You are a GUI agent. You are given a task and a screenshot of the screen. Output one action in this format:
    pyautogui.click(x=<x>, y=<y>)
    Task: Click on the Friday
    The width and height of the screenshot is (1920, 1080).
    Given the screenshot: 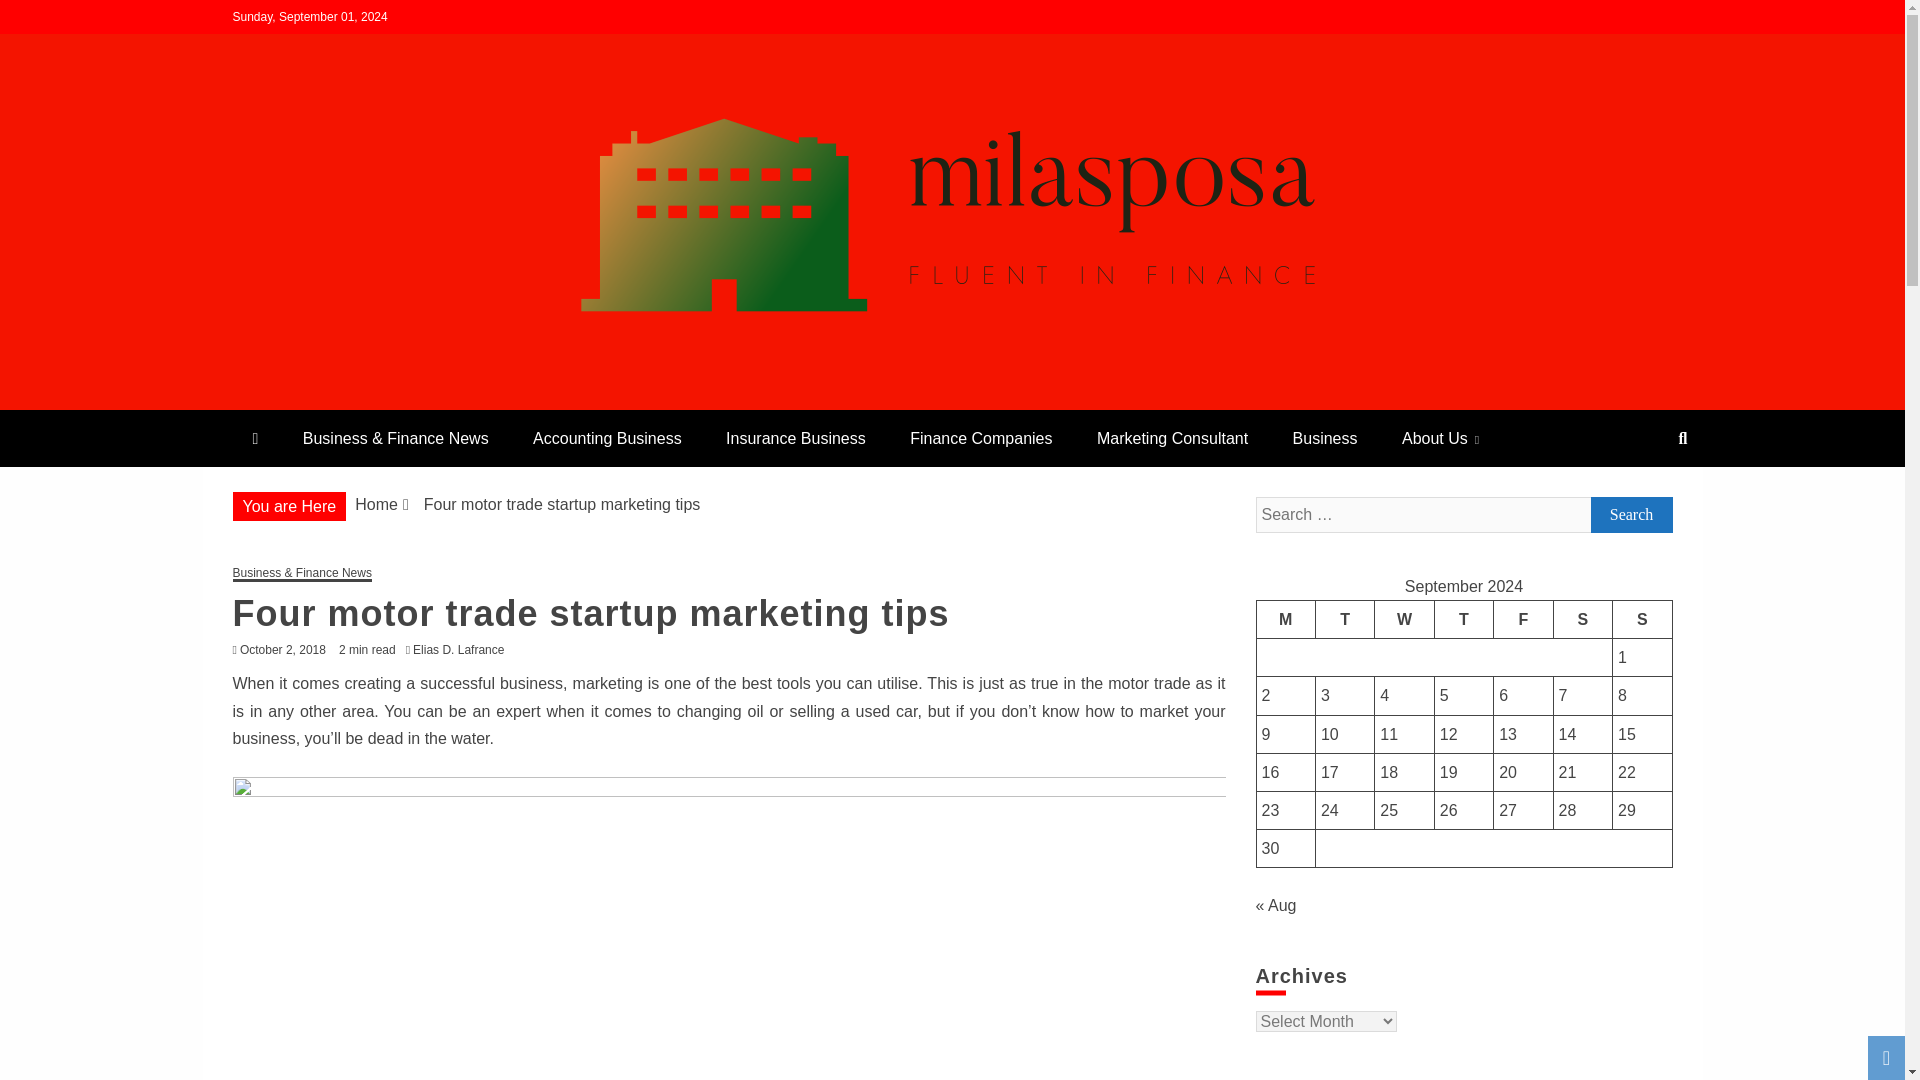 What is the action you would take?
    pyautogui.click(x=1523, y=619)
    